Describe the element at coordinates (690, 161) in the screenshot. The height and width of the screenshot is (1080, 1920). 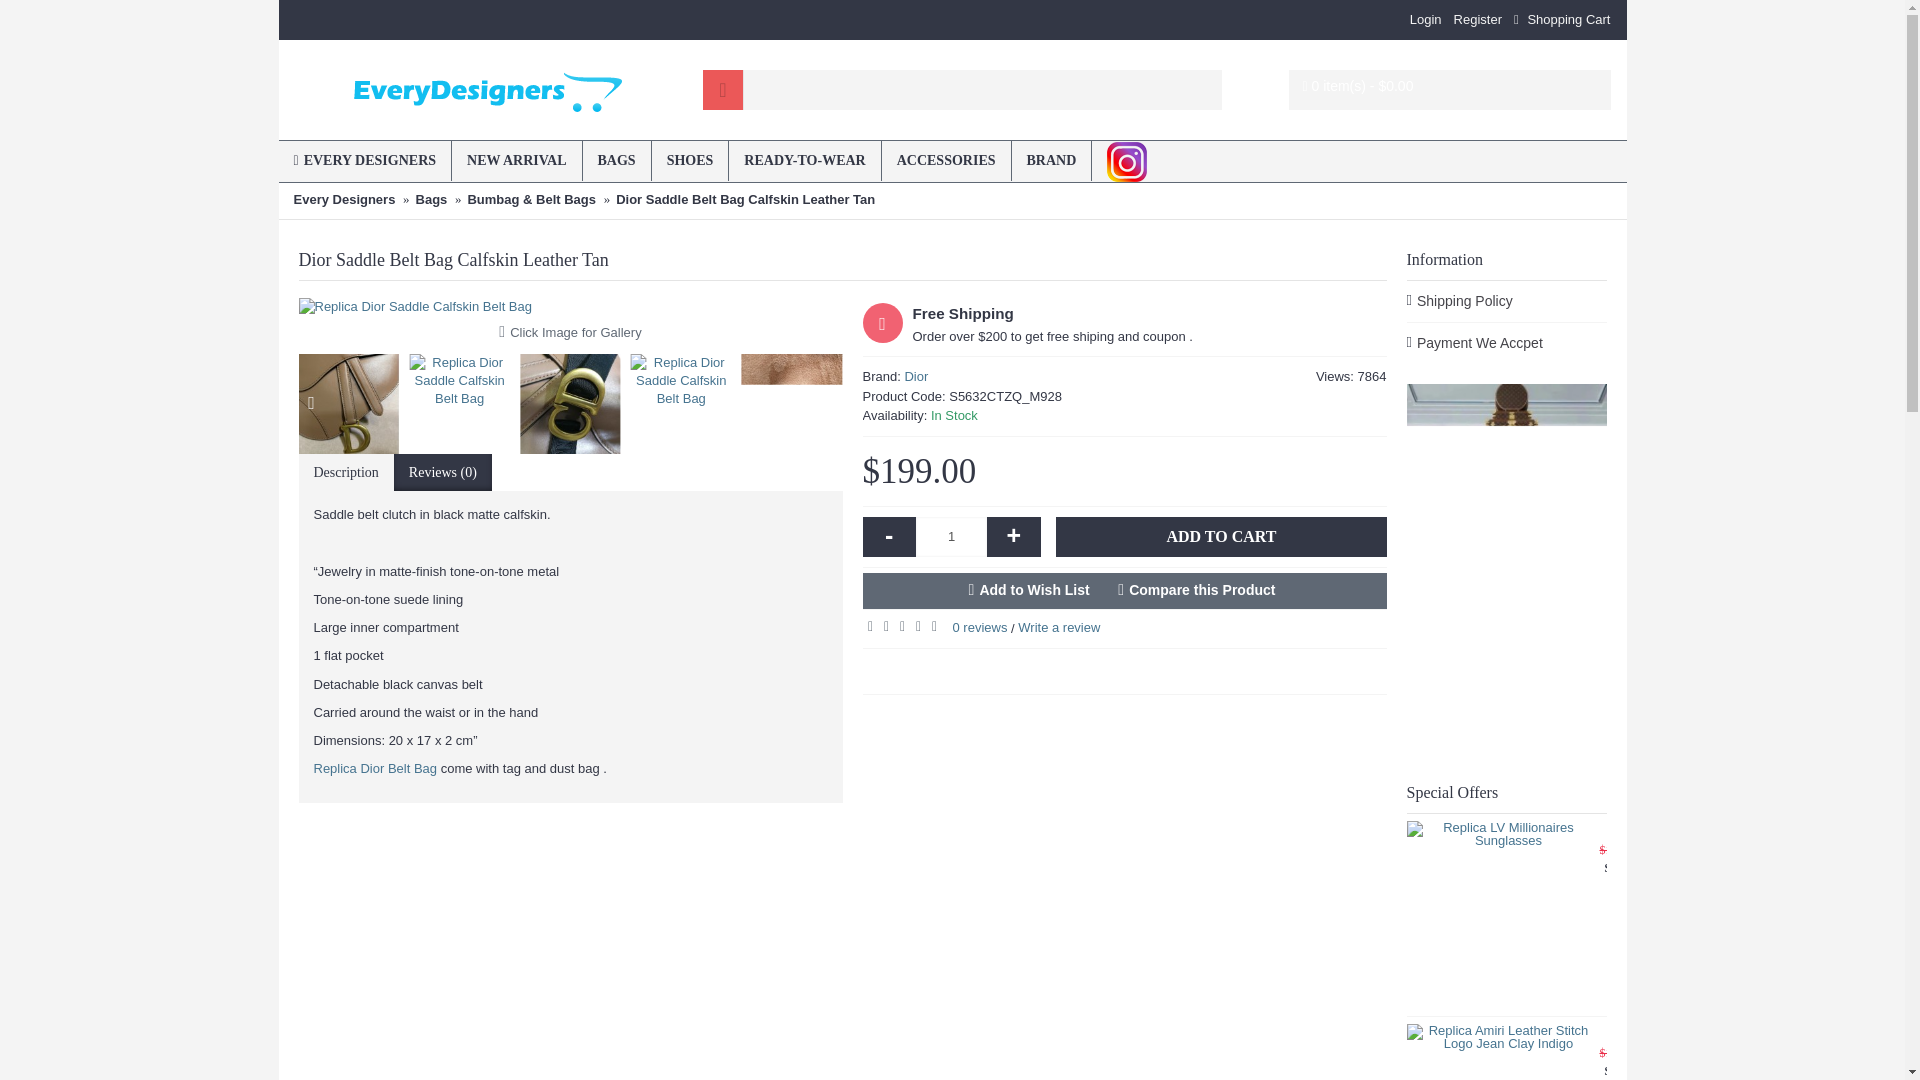
I see `SHOES` at that location.